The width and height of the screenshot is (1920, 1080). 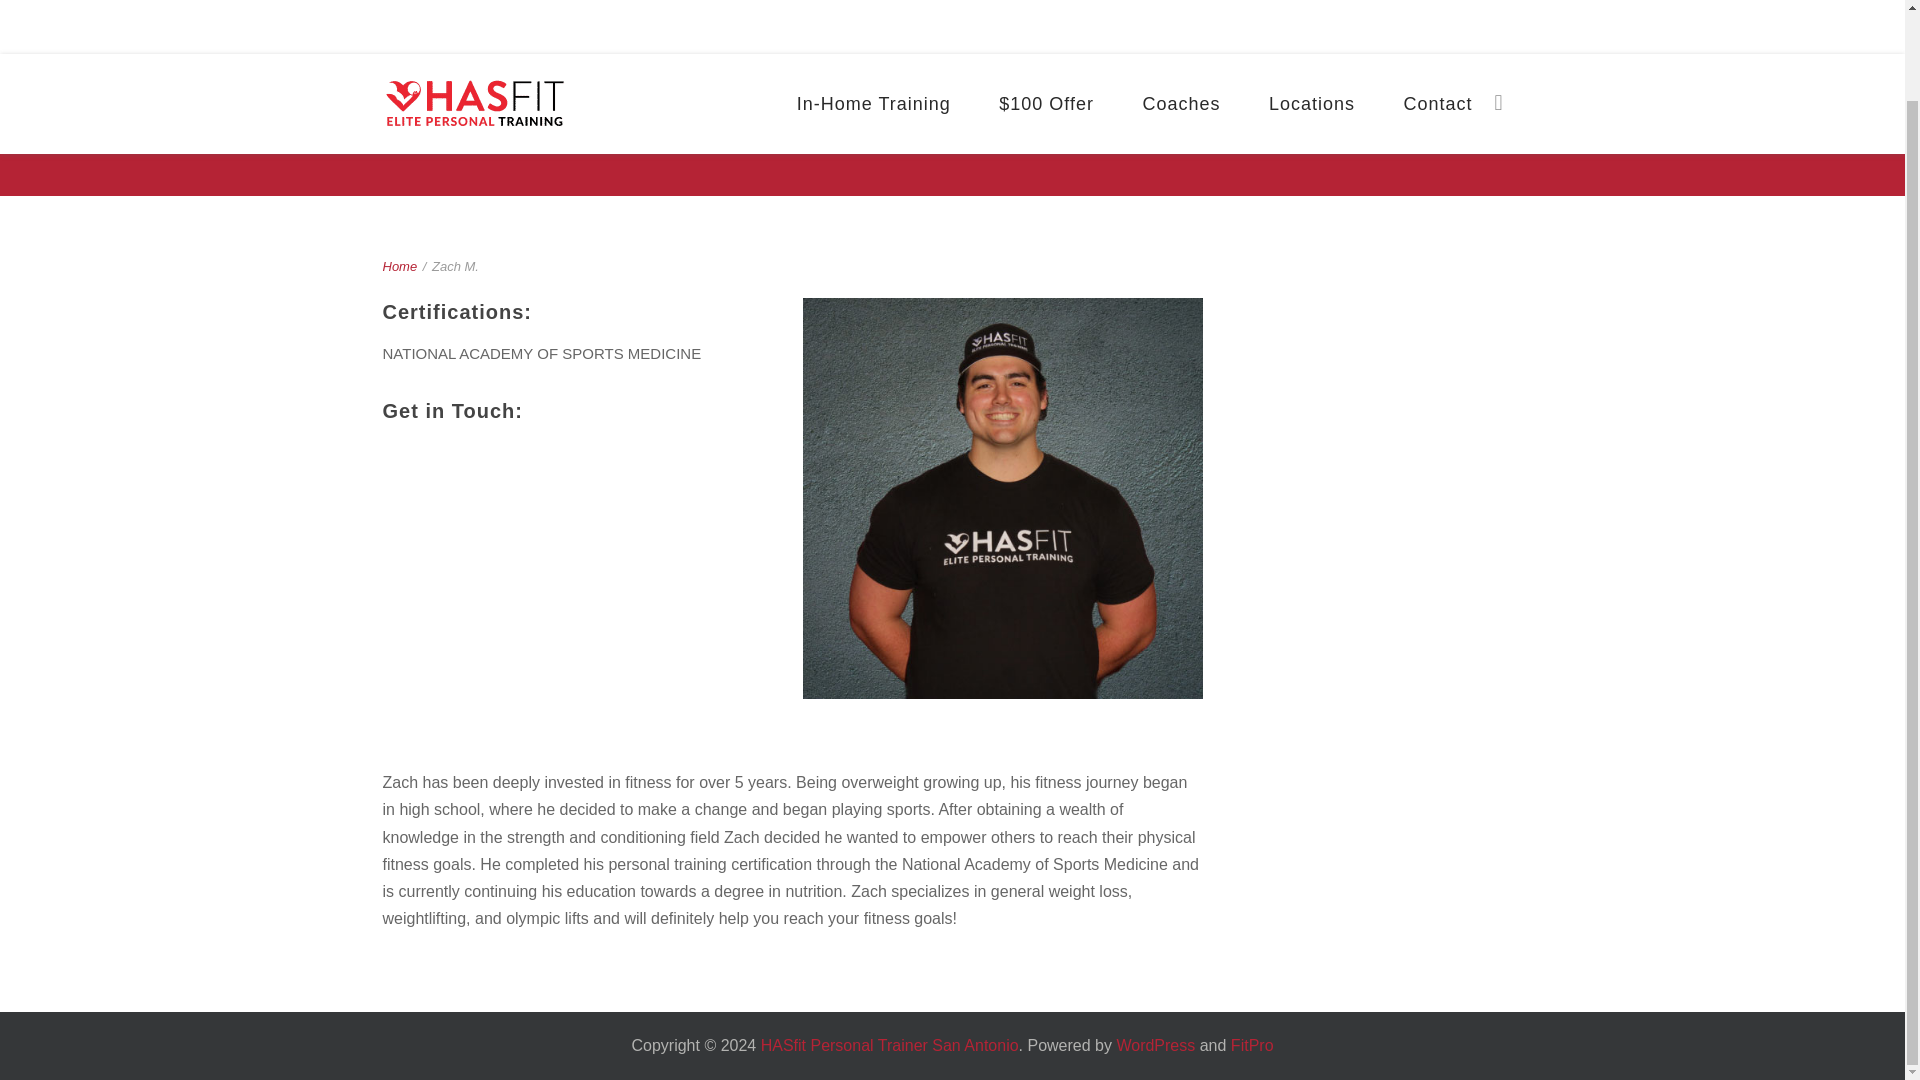 What do you see at coordinates (1180, 12) in the screenshot?
I see `Coaches` at bounding box center [1180, 12].